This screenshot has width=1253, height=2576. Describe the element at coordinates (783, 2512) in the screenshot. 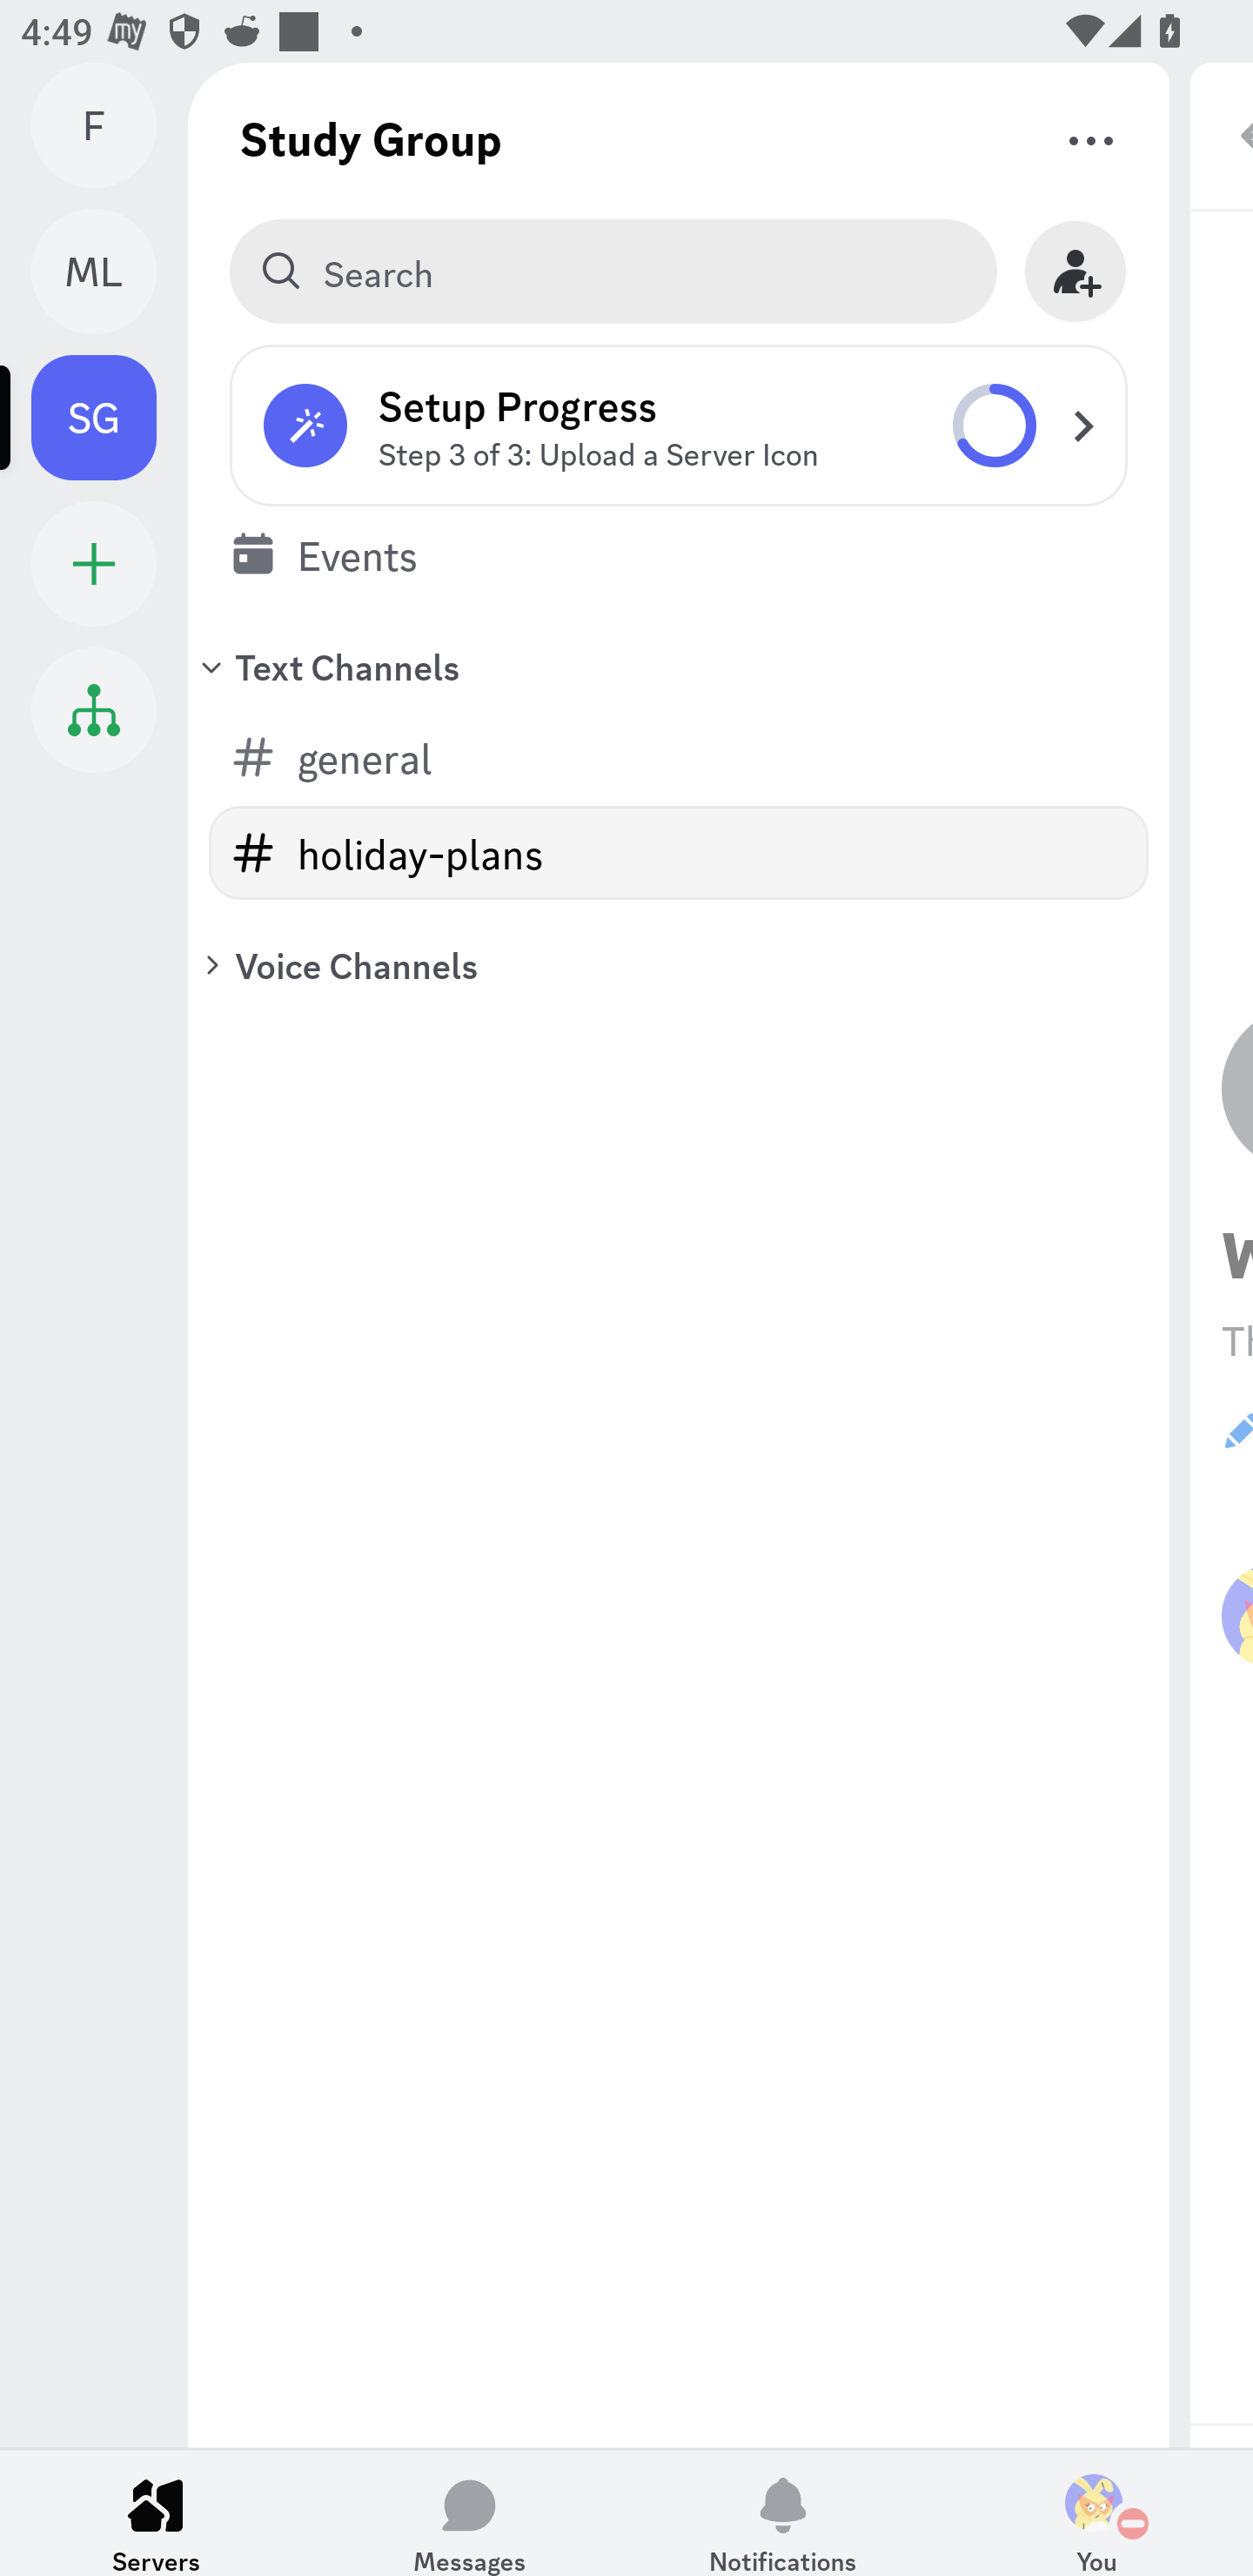

I see `Notifications` at that location.